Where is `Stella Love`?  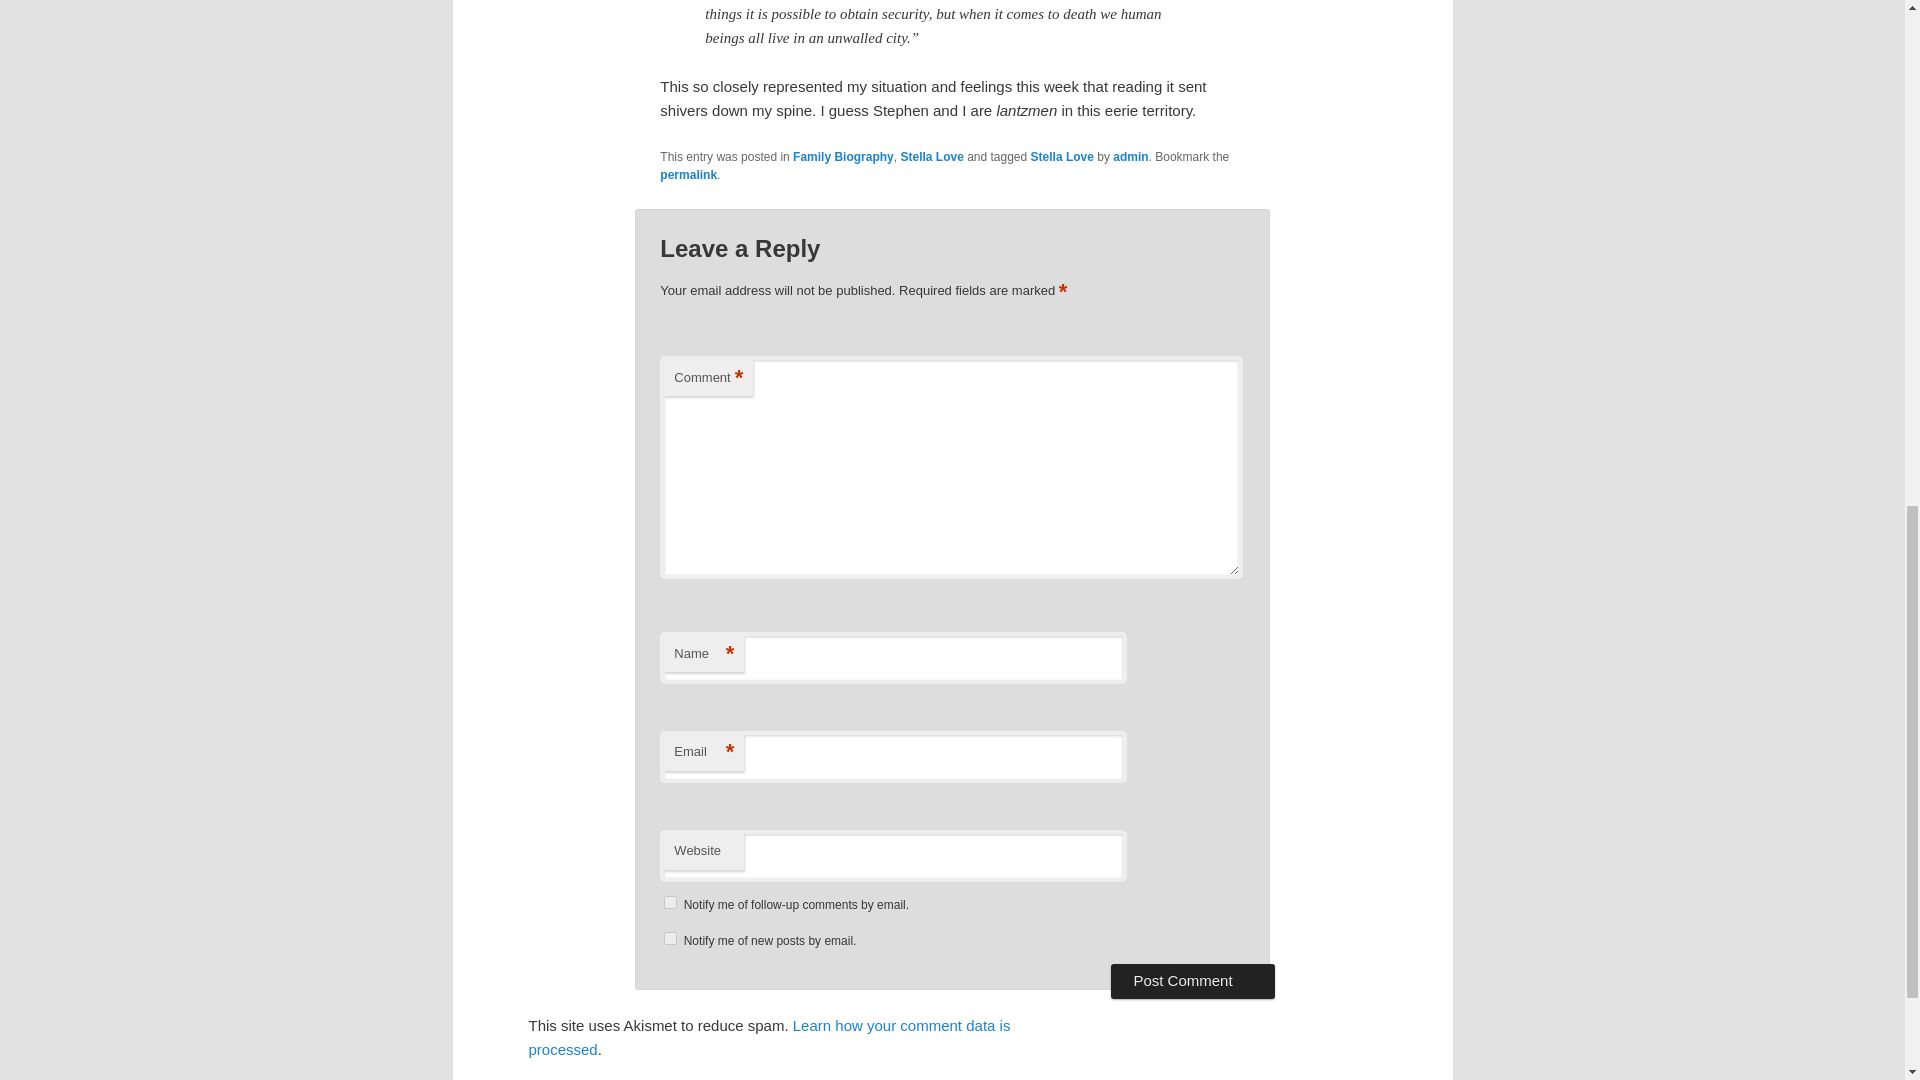 Stella Love is located at coordinates (1062, 157).